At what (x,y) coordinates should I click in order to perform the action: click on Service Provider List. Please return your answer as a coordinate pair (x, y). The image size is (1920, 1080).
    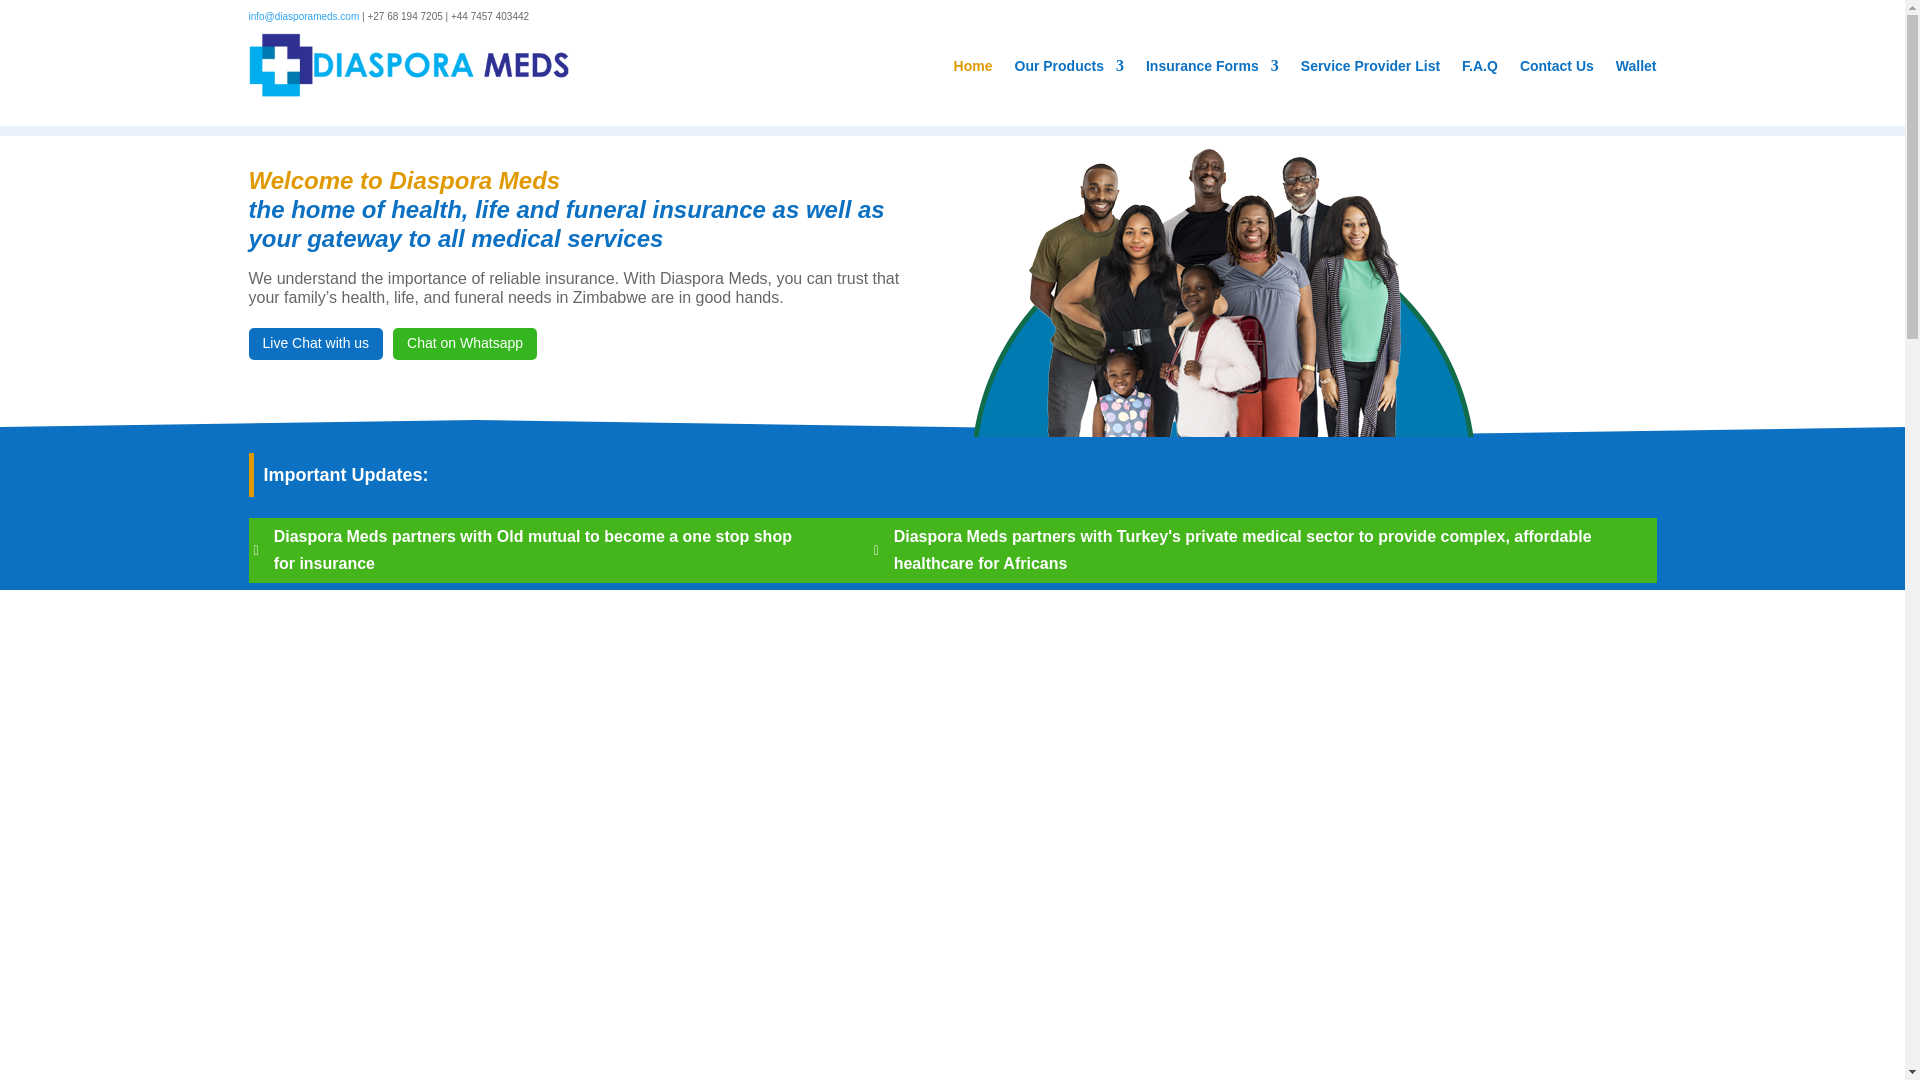
    Looking at the image, I should click on (1370, 65).